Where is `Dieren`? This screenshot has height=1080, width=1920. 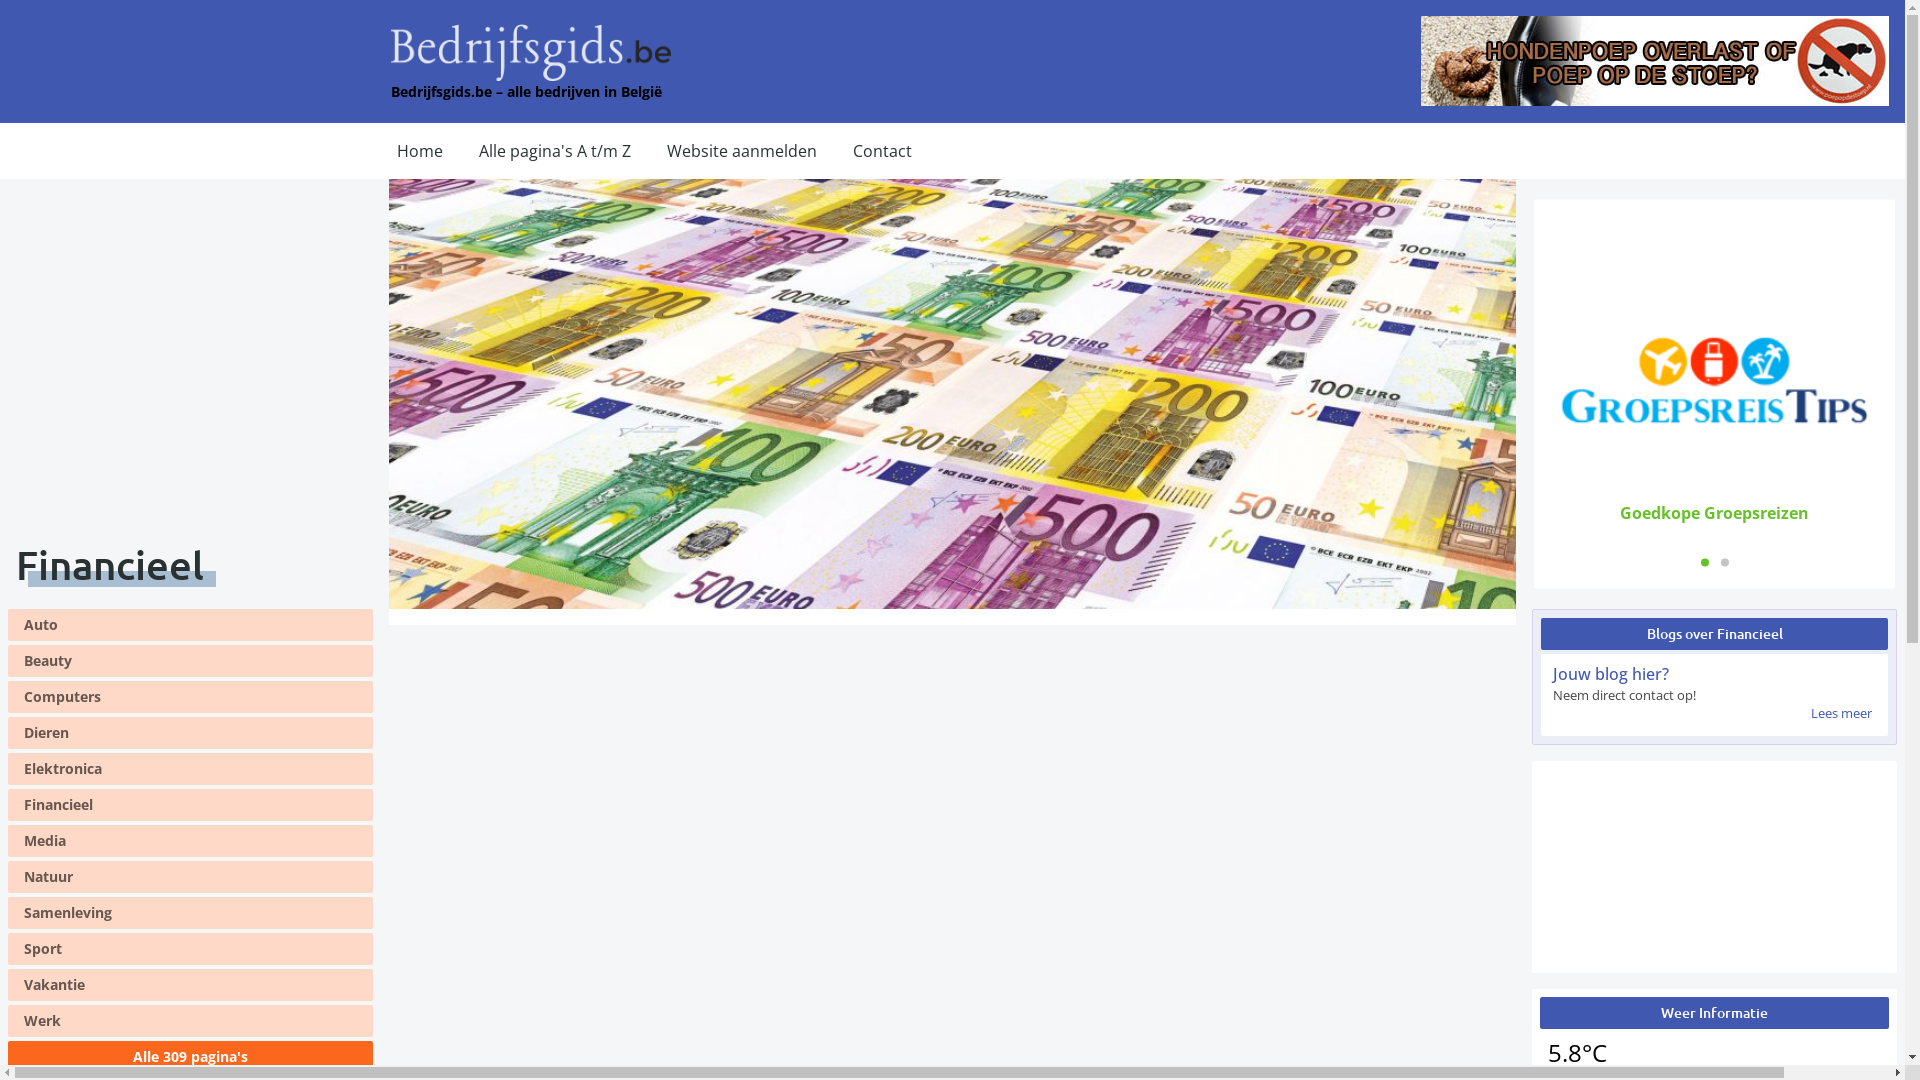 Dieren is located at coordinates (190, 733).